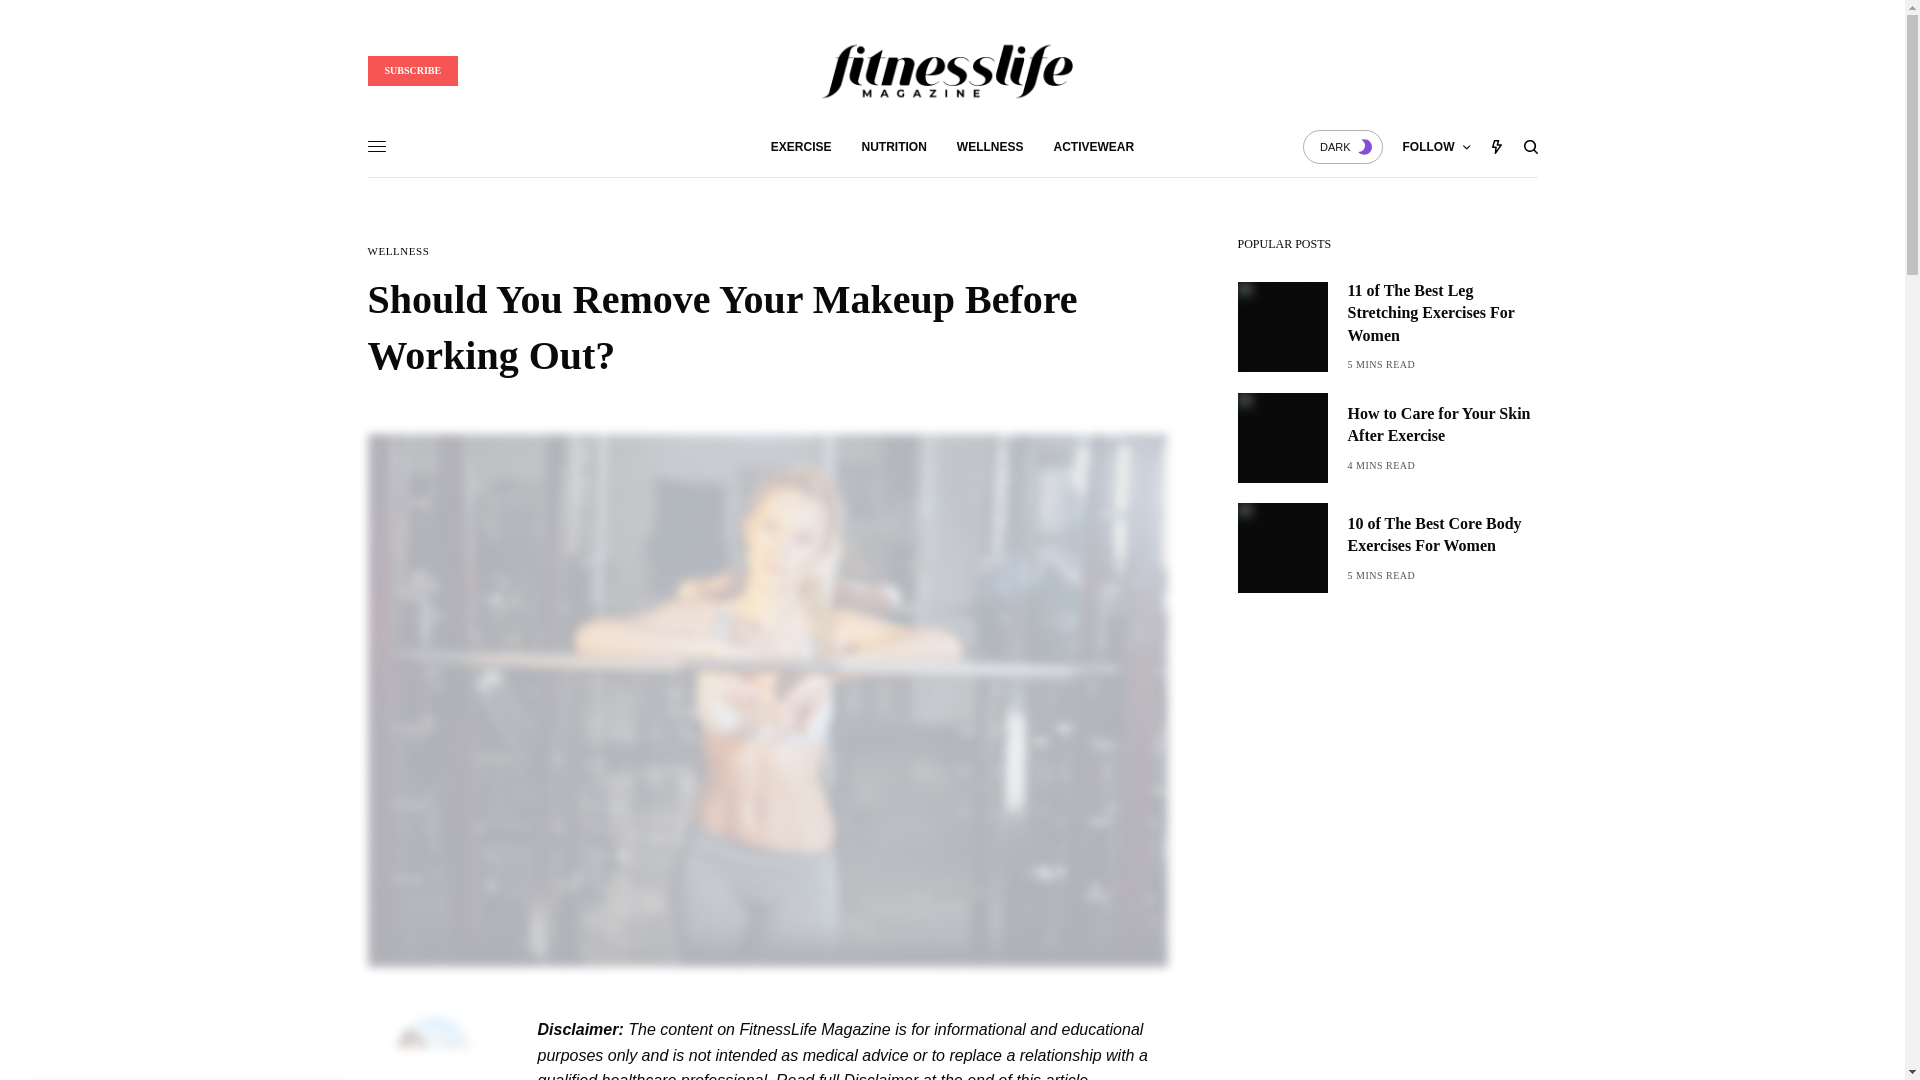 This screenshot has height=1080, width=1920. Describe the element at coordinates (1442, 425) in the screenshot. I see `How to Care for Your Skin After Exercise` at that location.